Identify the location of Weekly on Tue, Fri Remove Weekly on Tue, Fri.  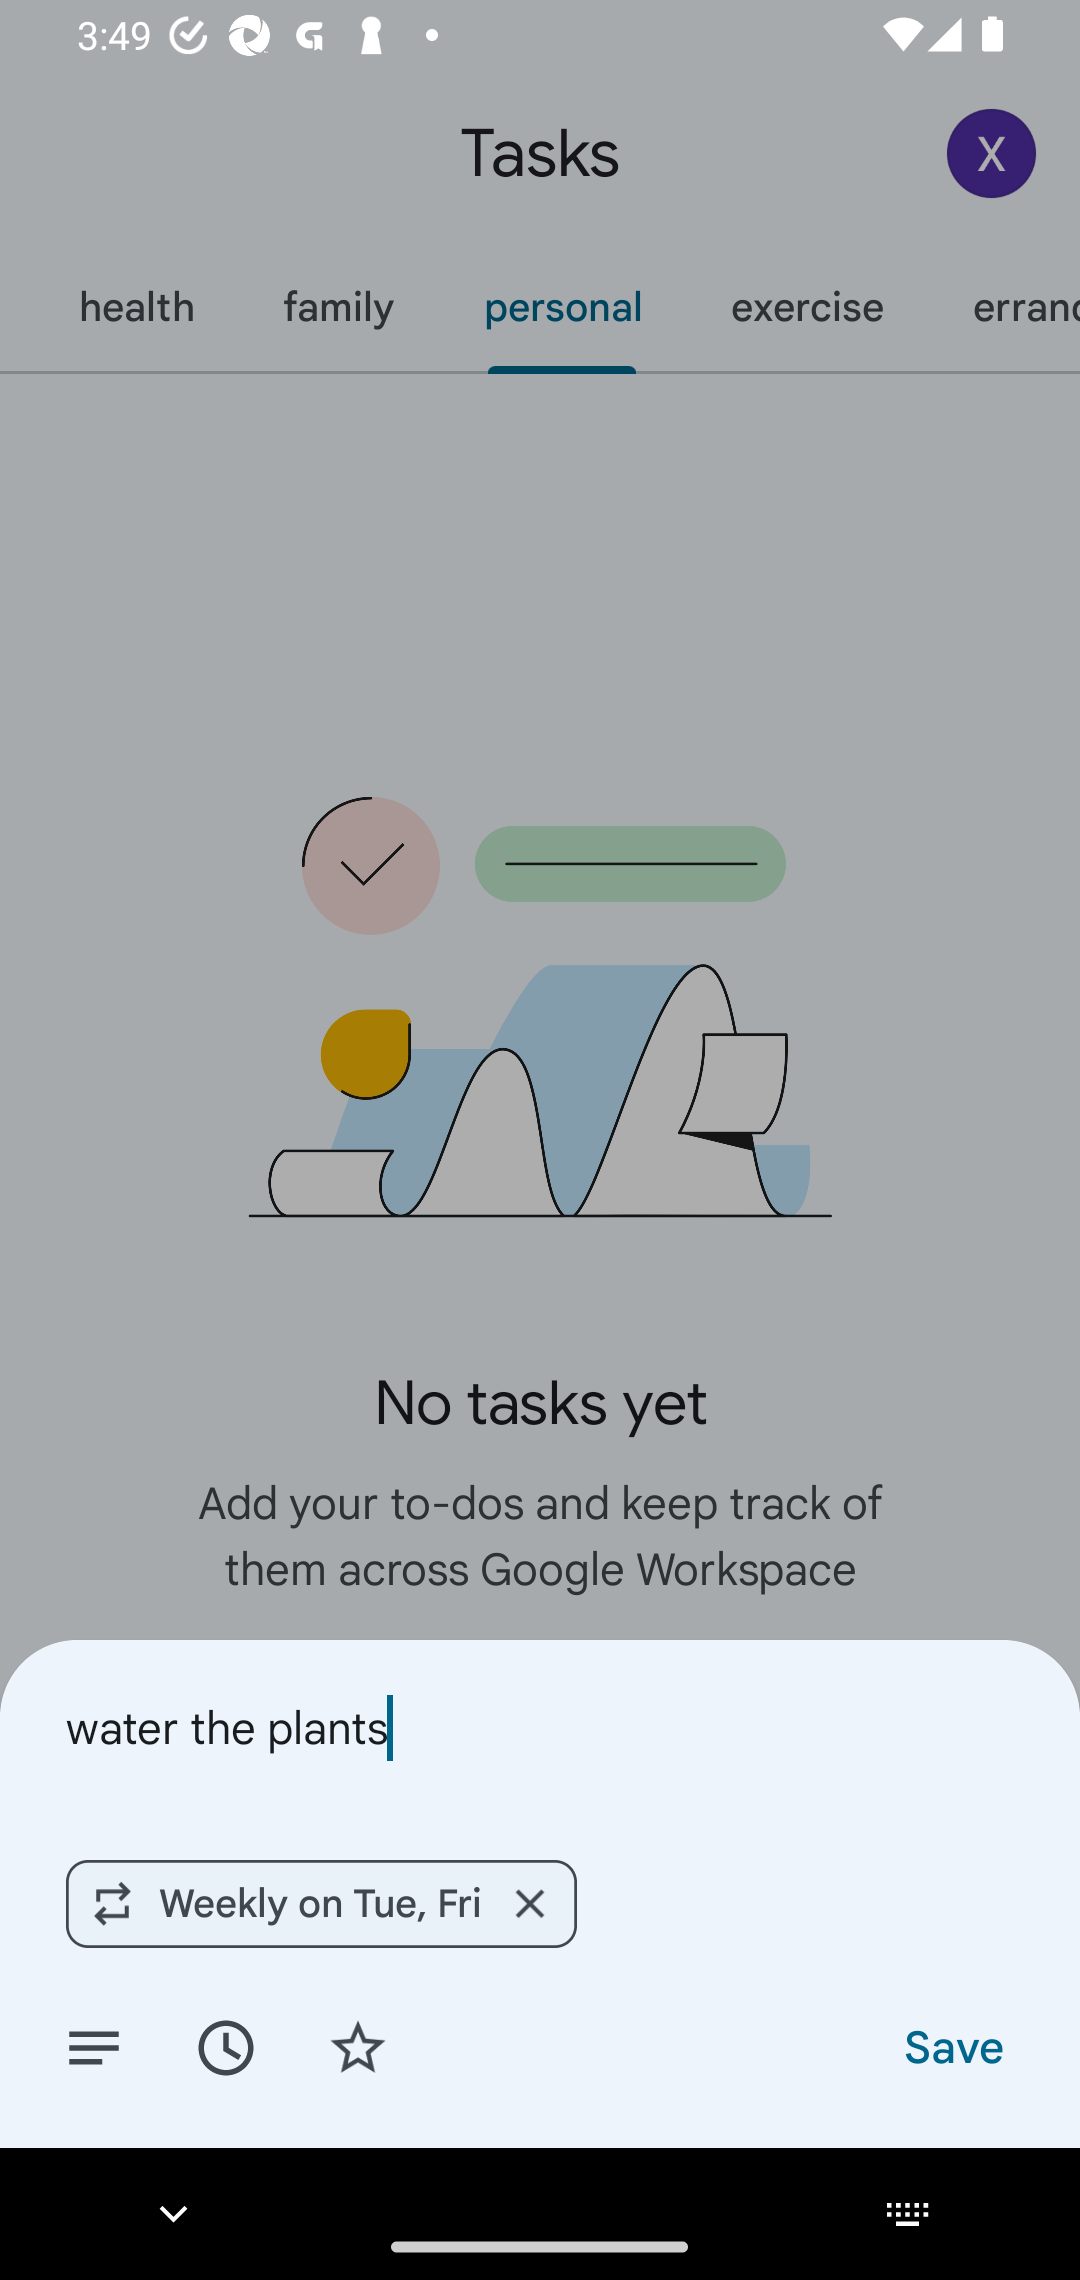
(320, 1903).